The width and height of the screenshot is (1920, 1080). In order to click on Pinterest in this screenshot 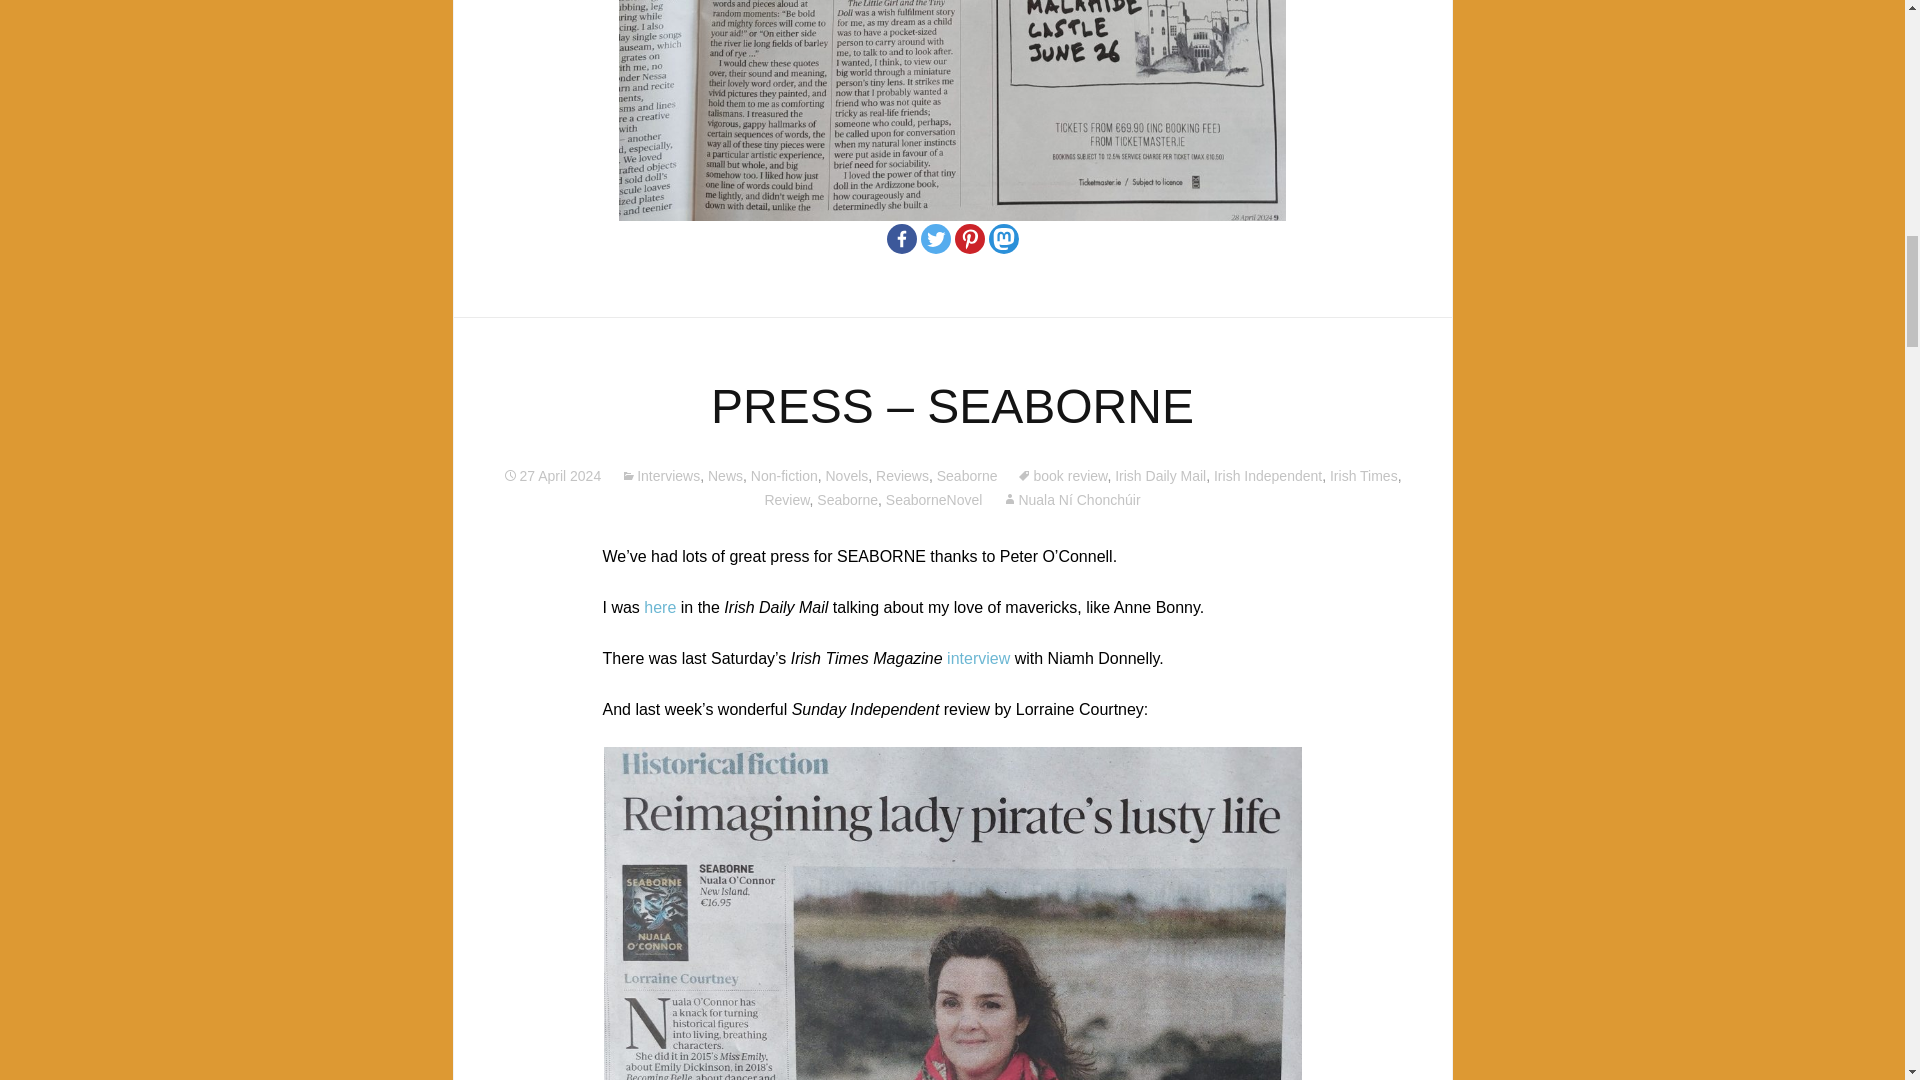, I will do `click(968, 238)`.